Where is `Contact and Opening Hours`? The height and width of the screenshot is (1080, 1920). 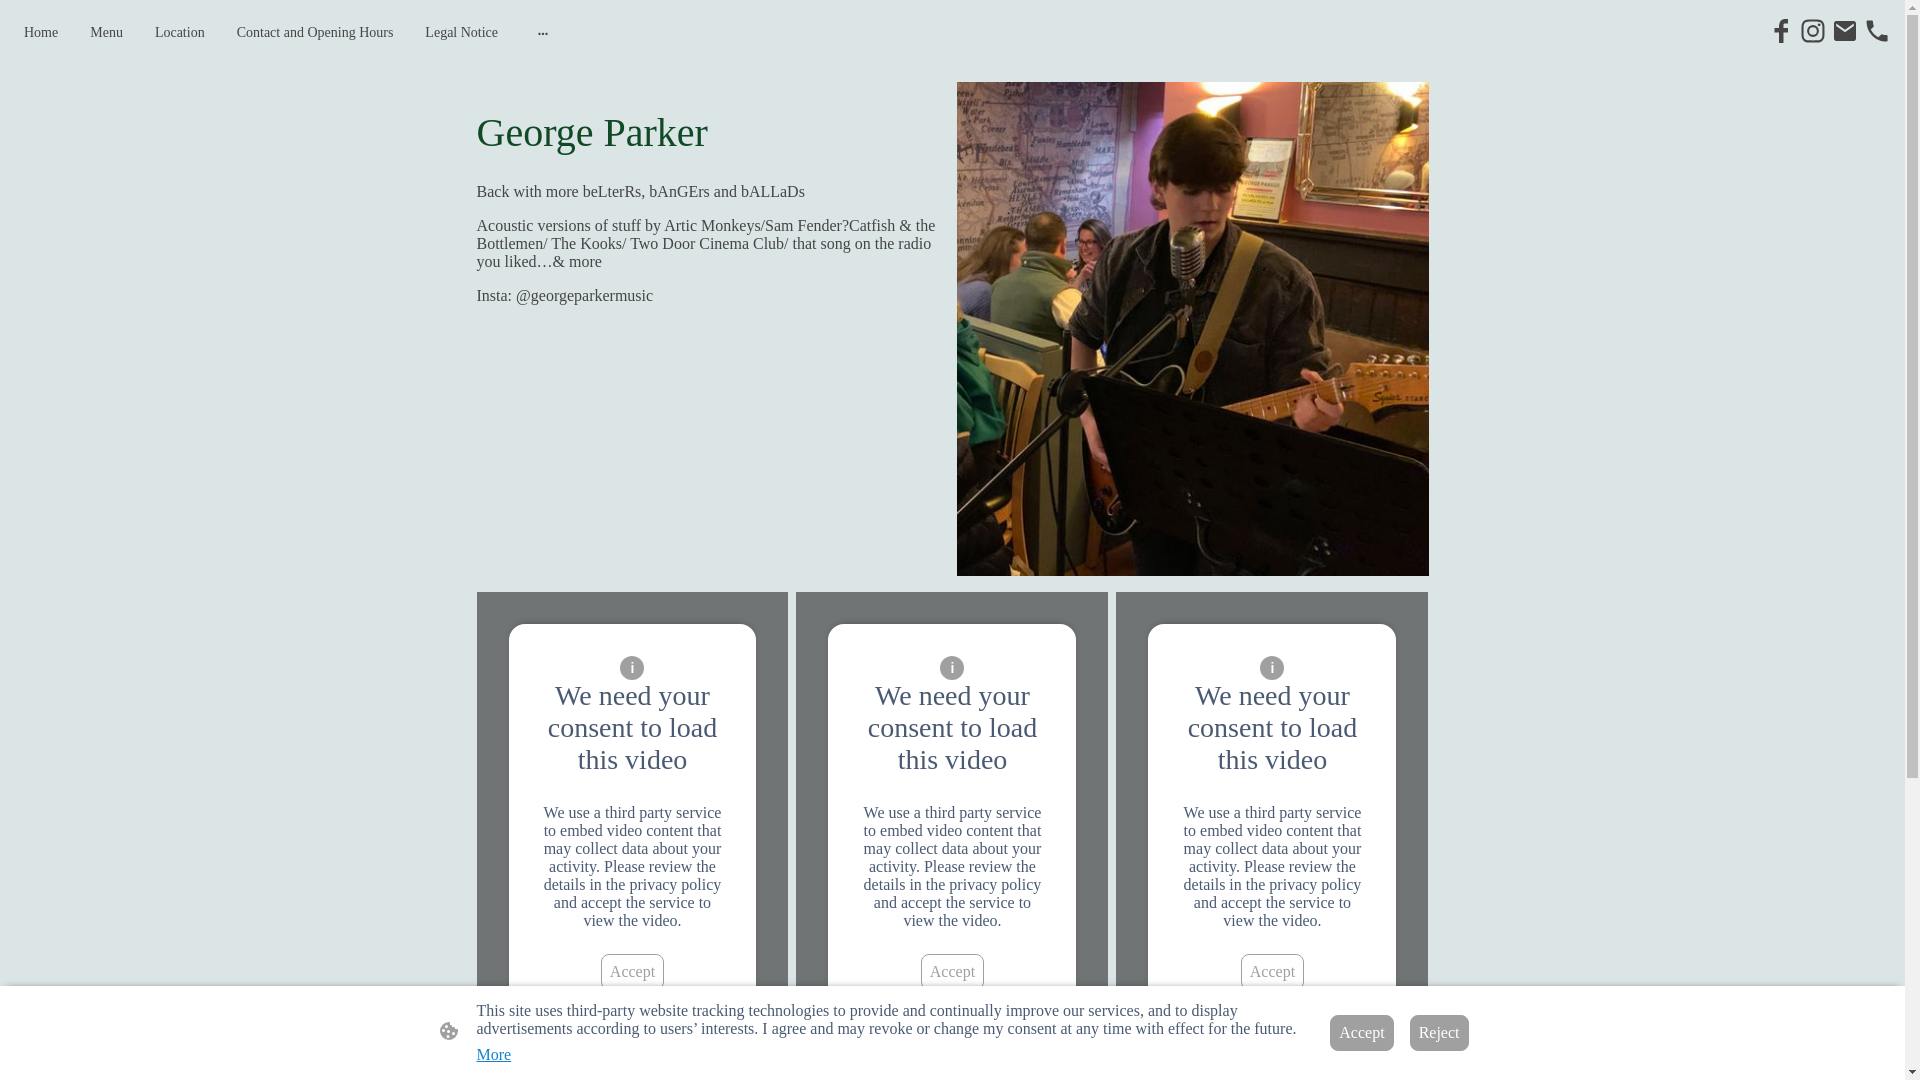 Contact and Opening Hours is located at coordinates (314, 32).